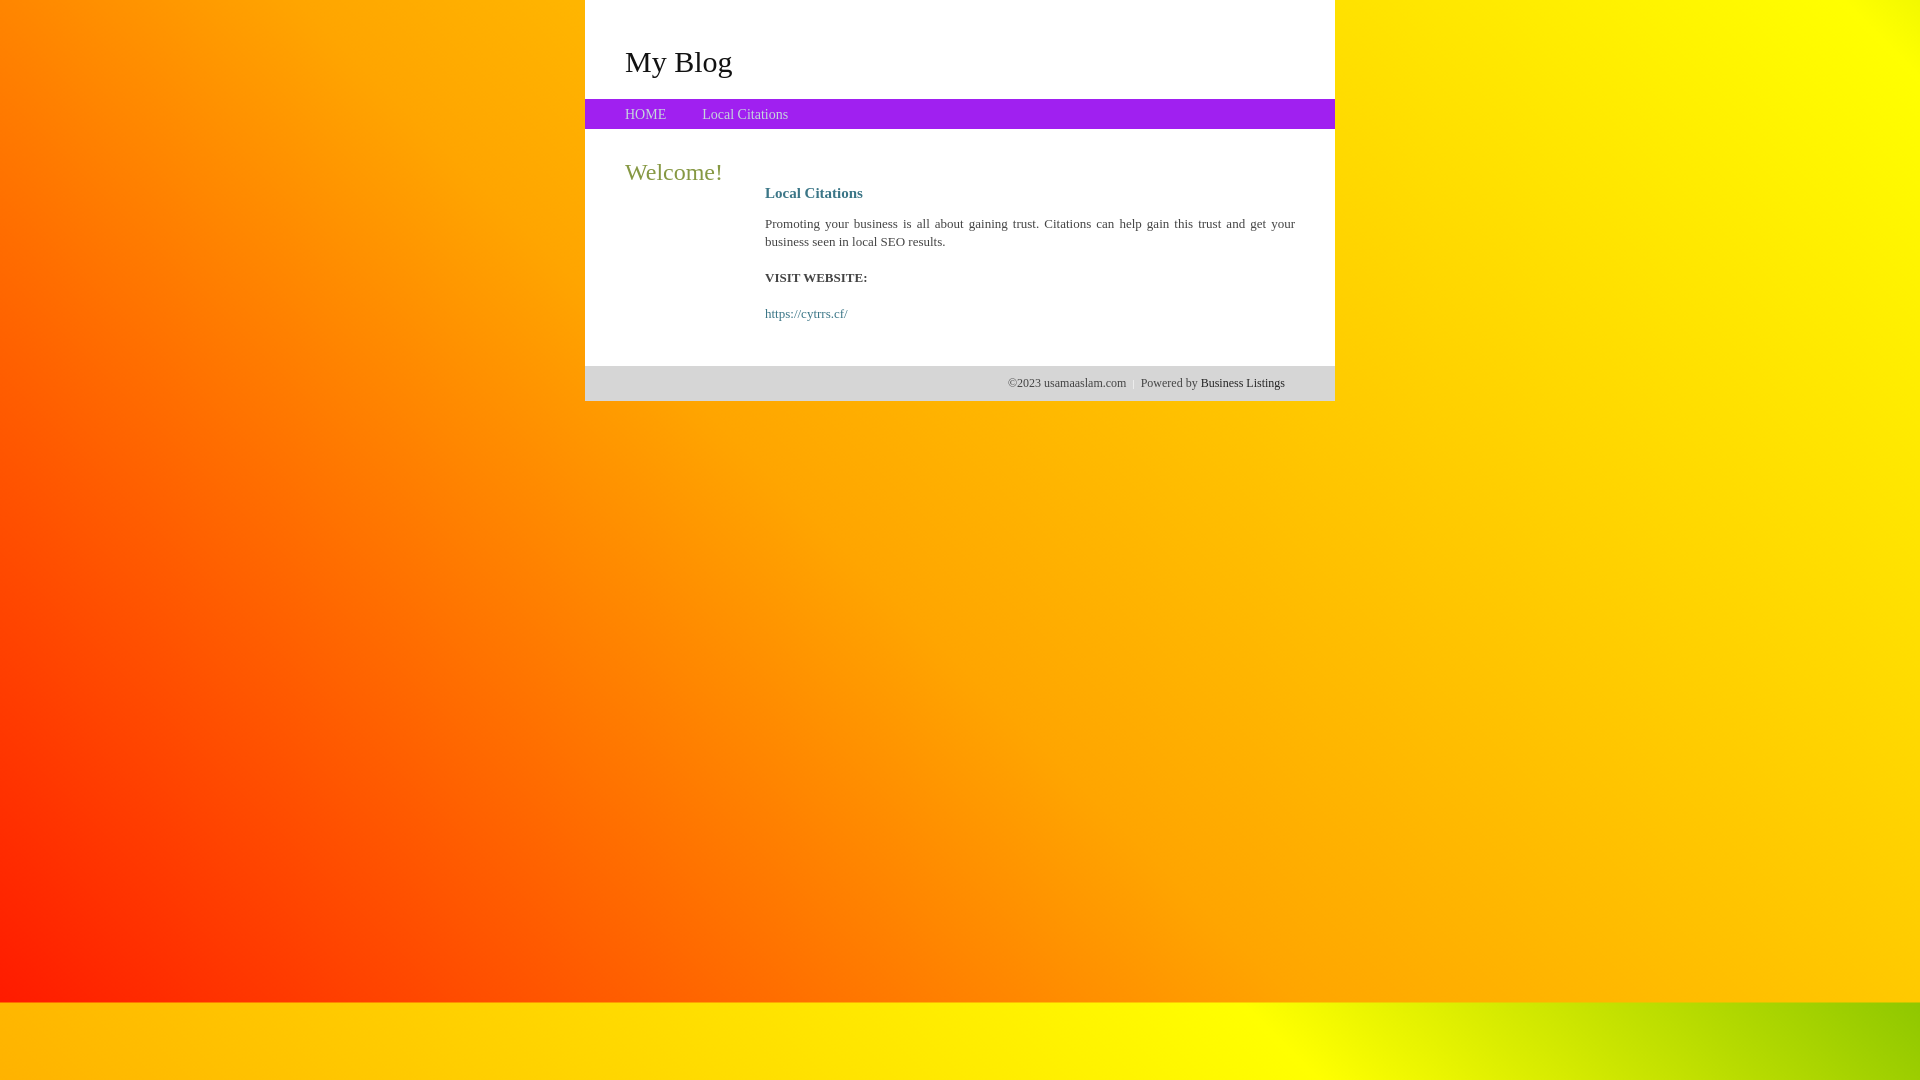 This screenshot has height=1080, width=1920. I want to click on HOME, so click(646, 114).